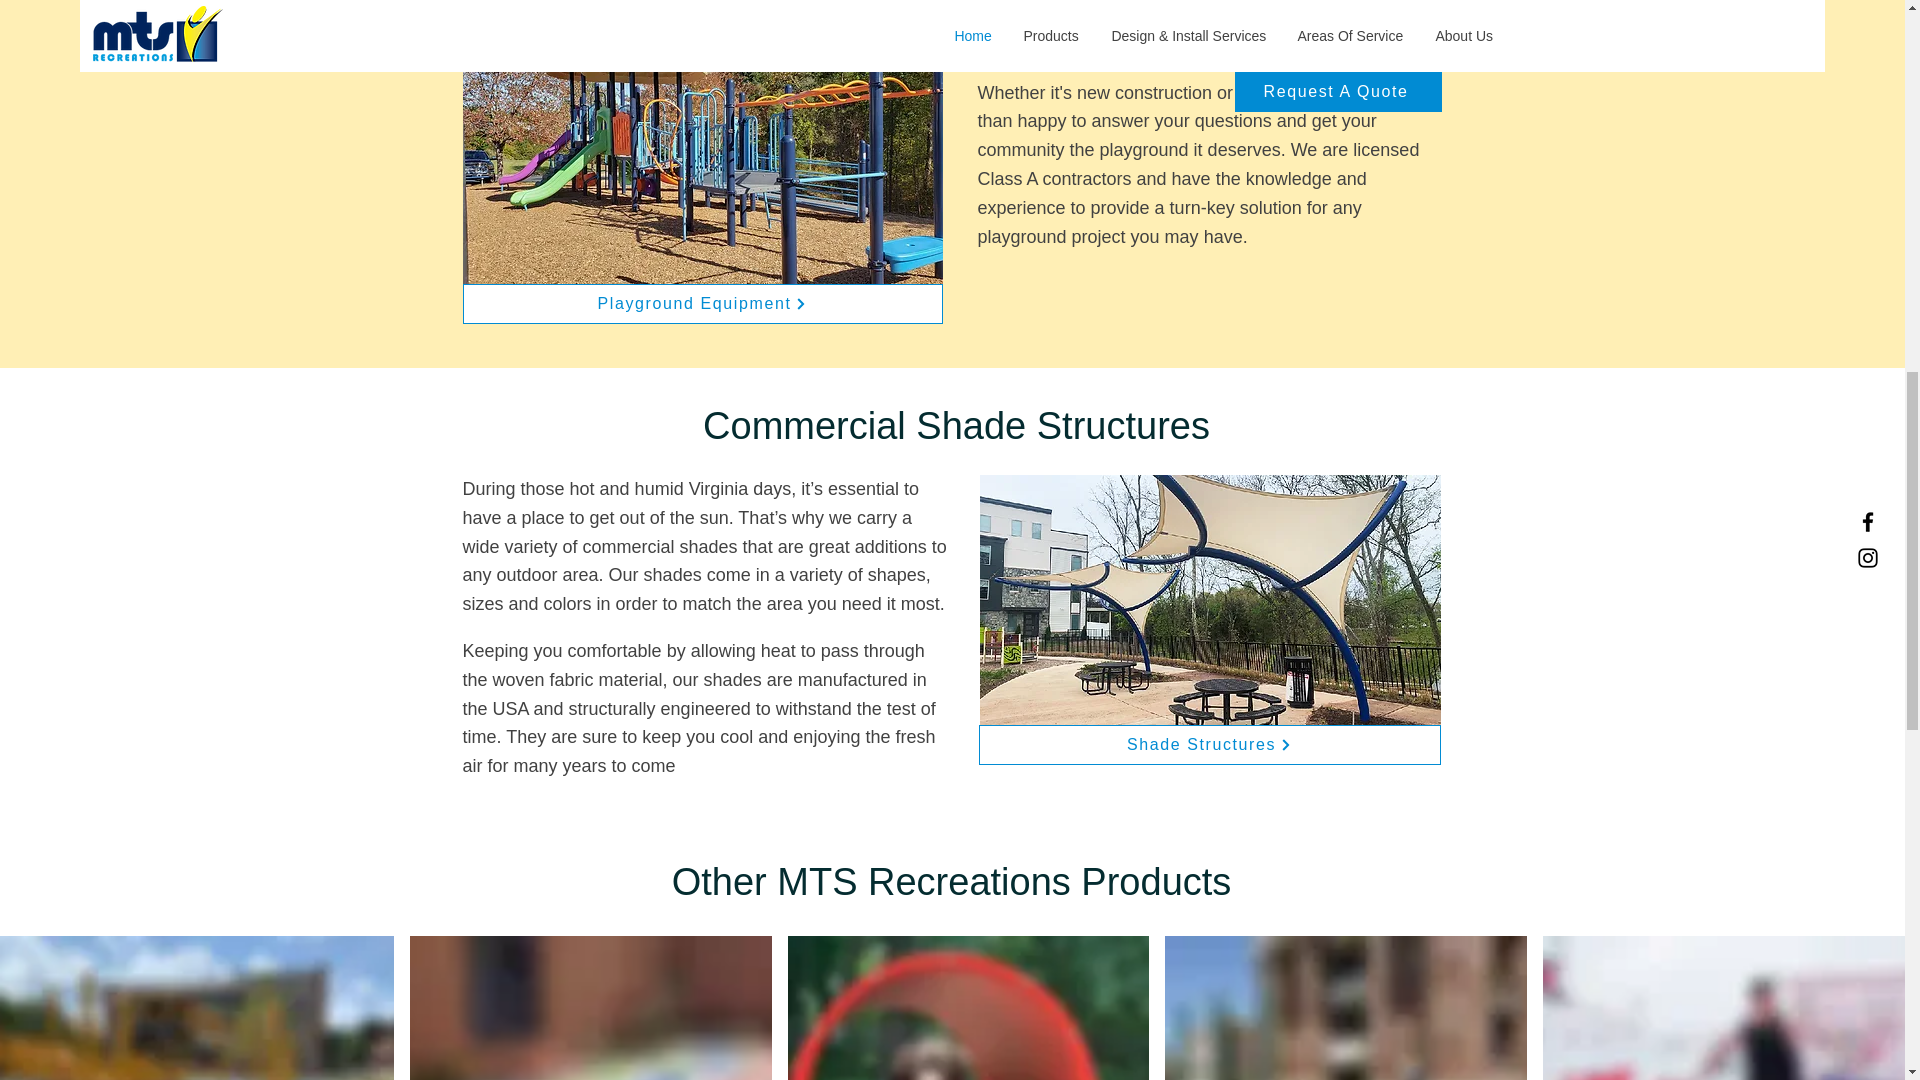 The height and width of the screenshot is (1080, 1920). I want to click on metal playground, so click(702, 159).